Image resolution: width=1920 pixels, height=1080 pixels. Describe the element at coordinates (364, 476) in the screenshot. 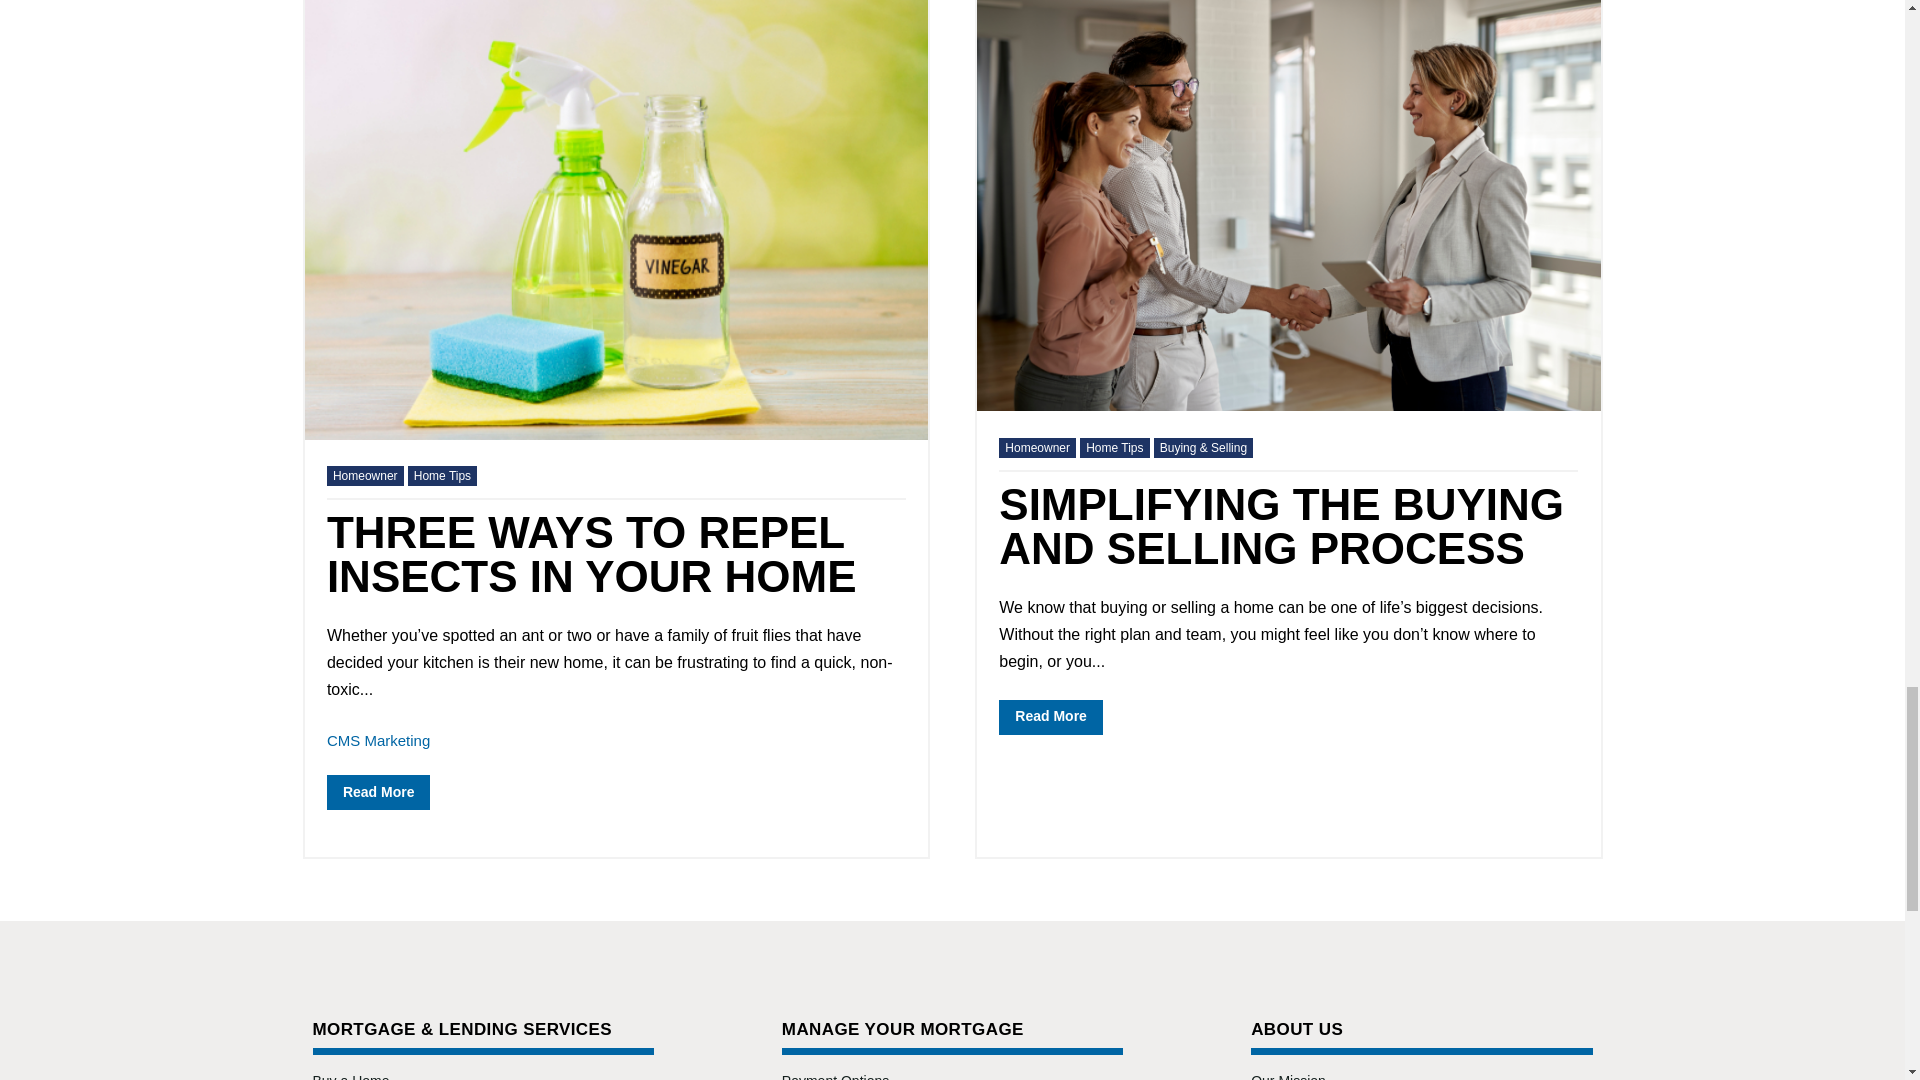

I see `Homeowner` at that location.